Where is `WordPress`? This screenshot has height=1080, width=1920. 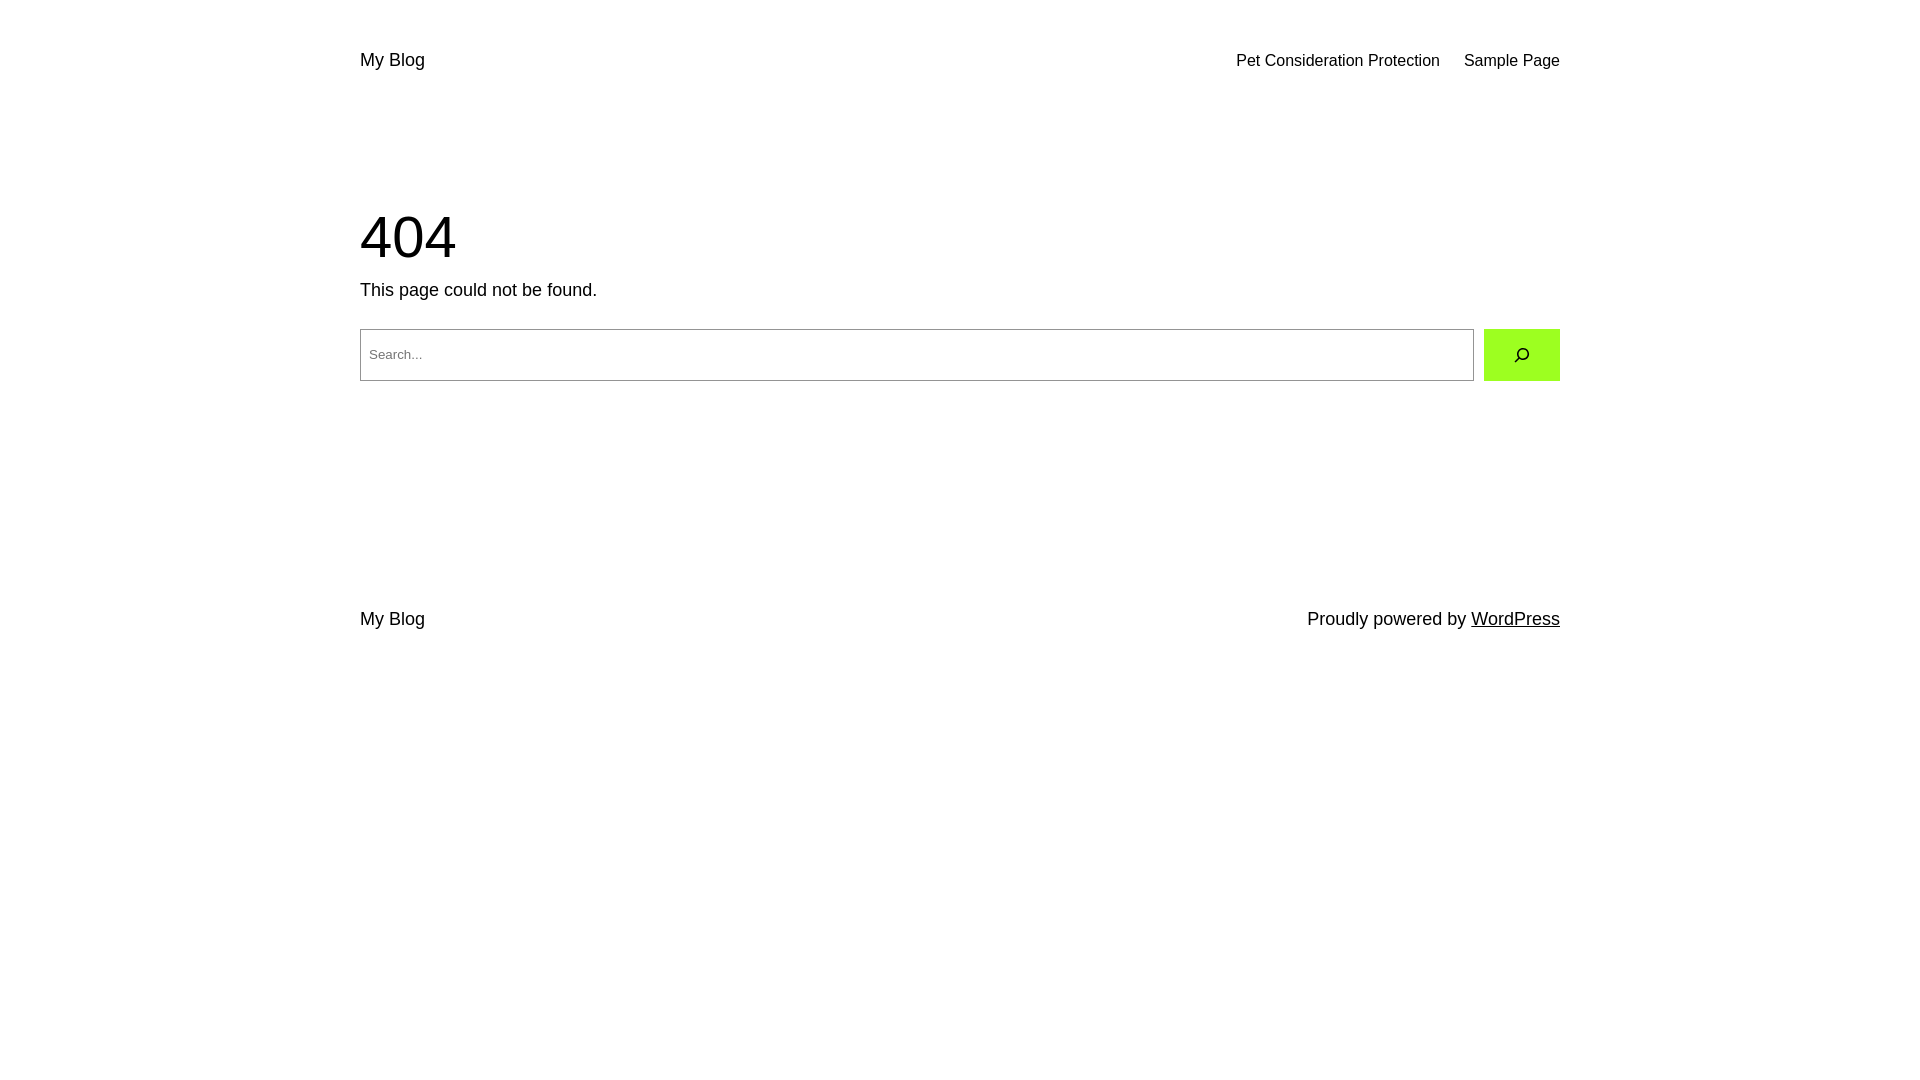 WordPress is located at coordinates (1516, 619).